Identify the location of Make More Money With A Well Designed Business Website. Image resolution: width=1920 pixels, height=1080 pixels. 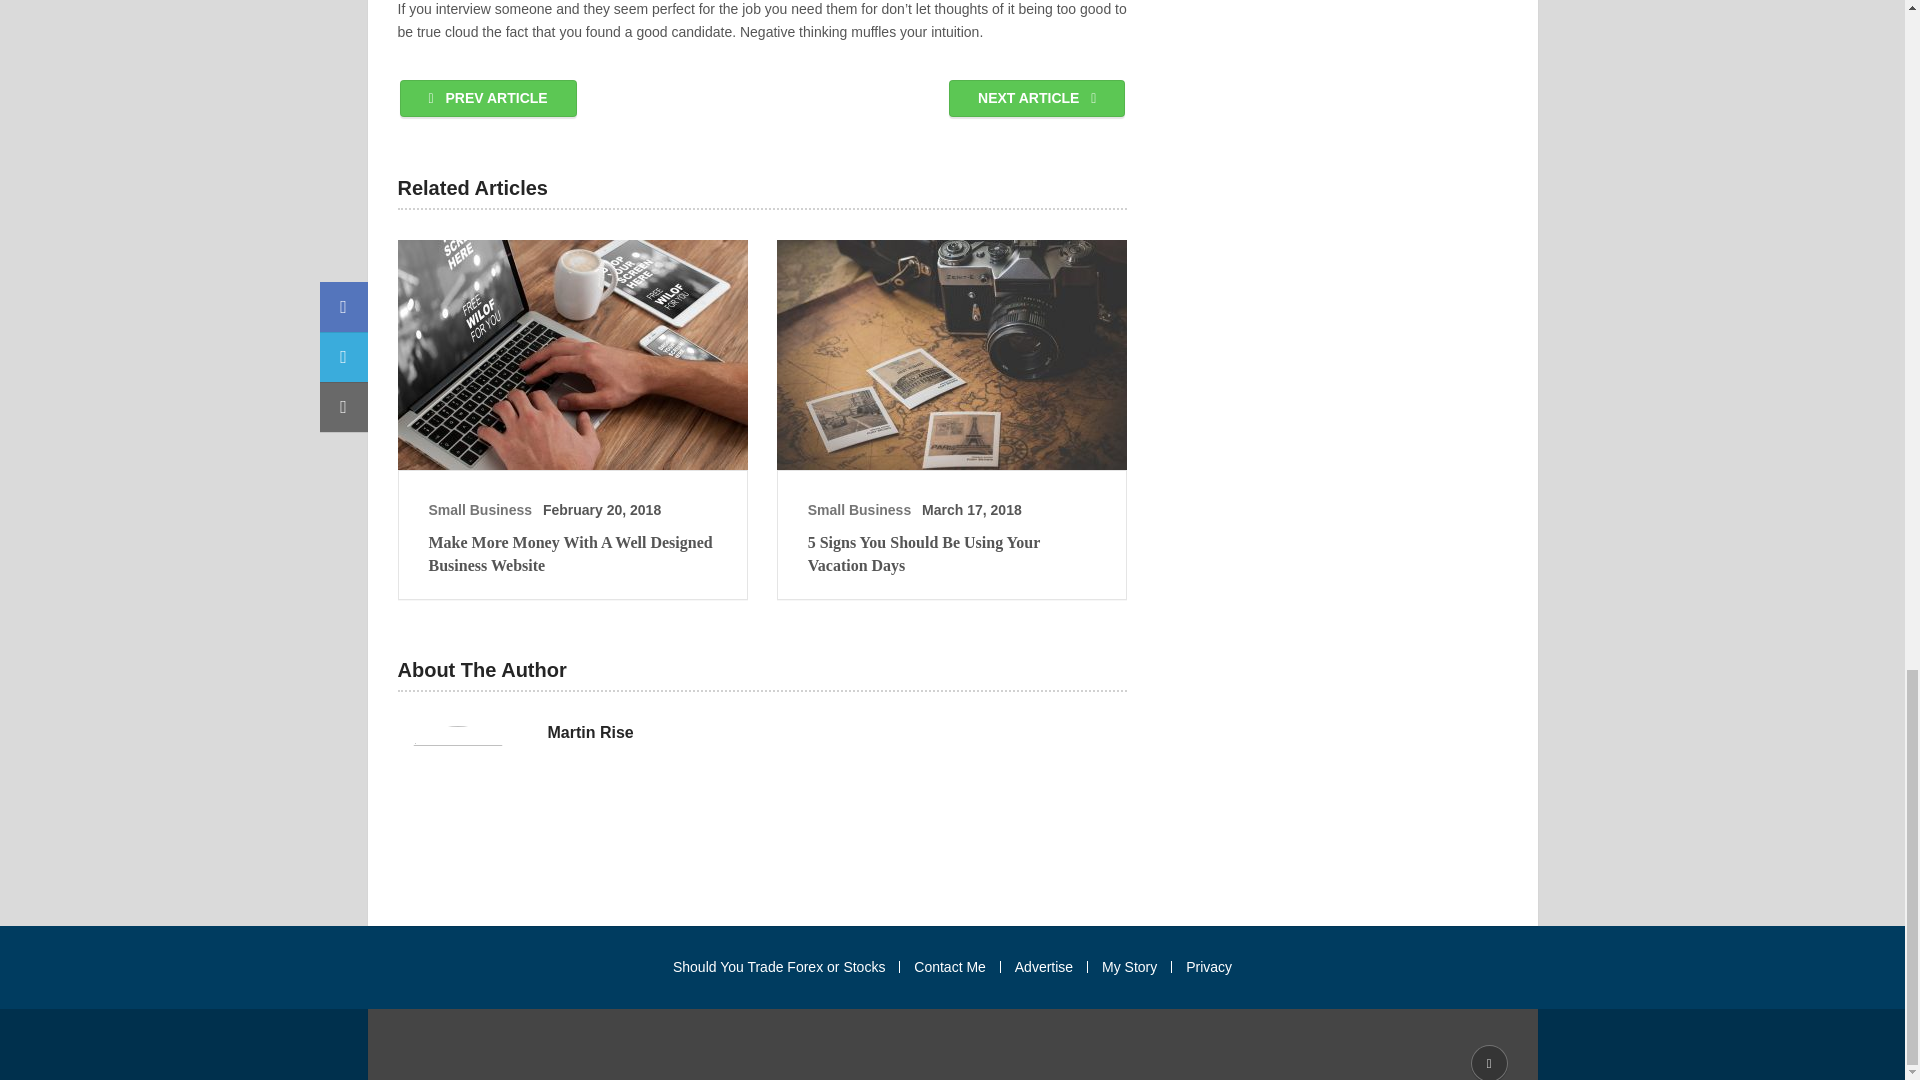
(572, 554).